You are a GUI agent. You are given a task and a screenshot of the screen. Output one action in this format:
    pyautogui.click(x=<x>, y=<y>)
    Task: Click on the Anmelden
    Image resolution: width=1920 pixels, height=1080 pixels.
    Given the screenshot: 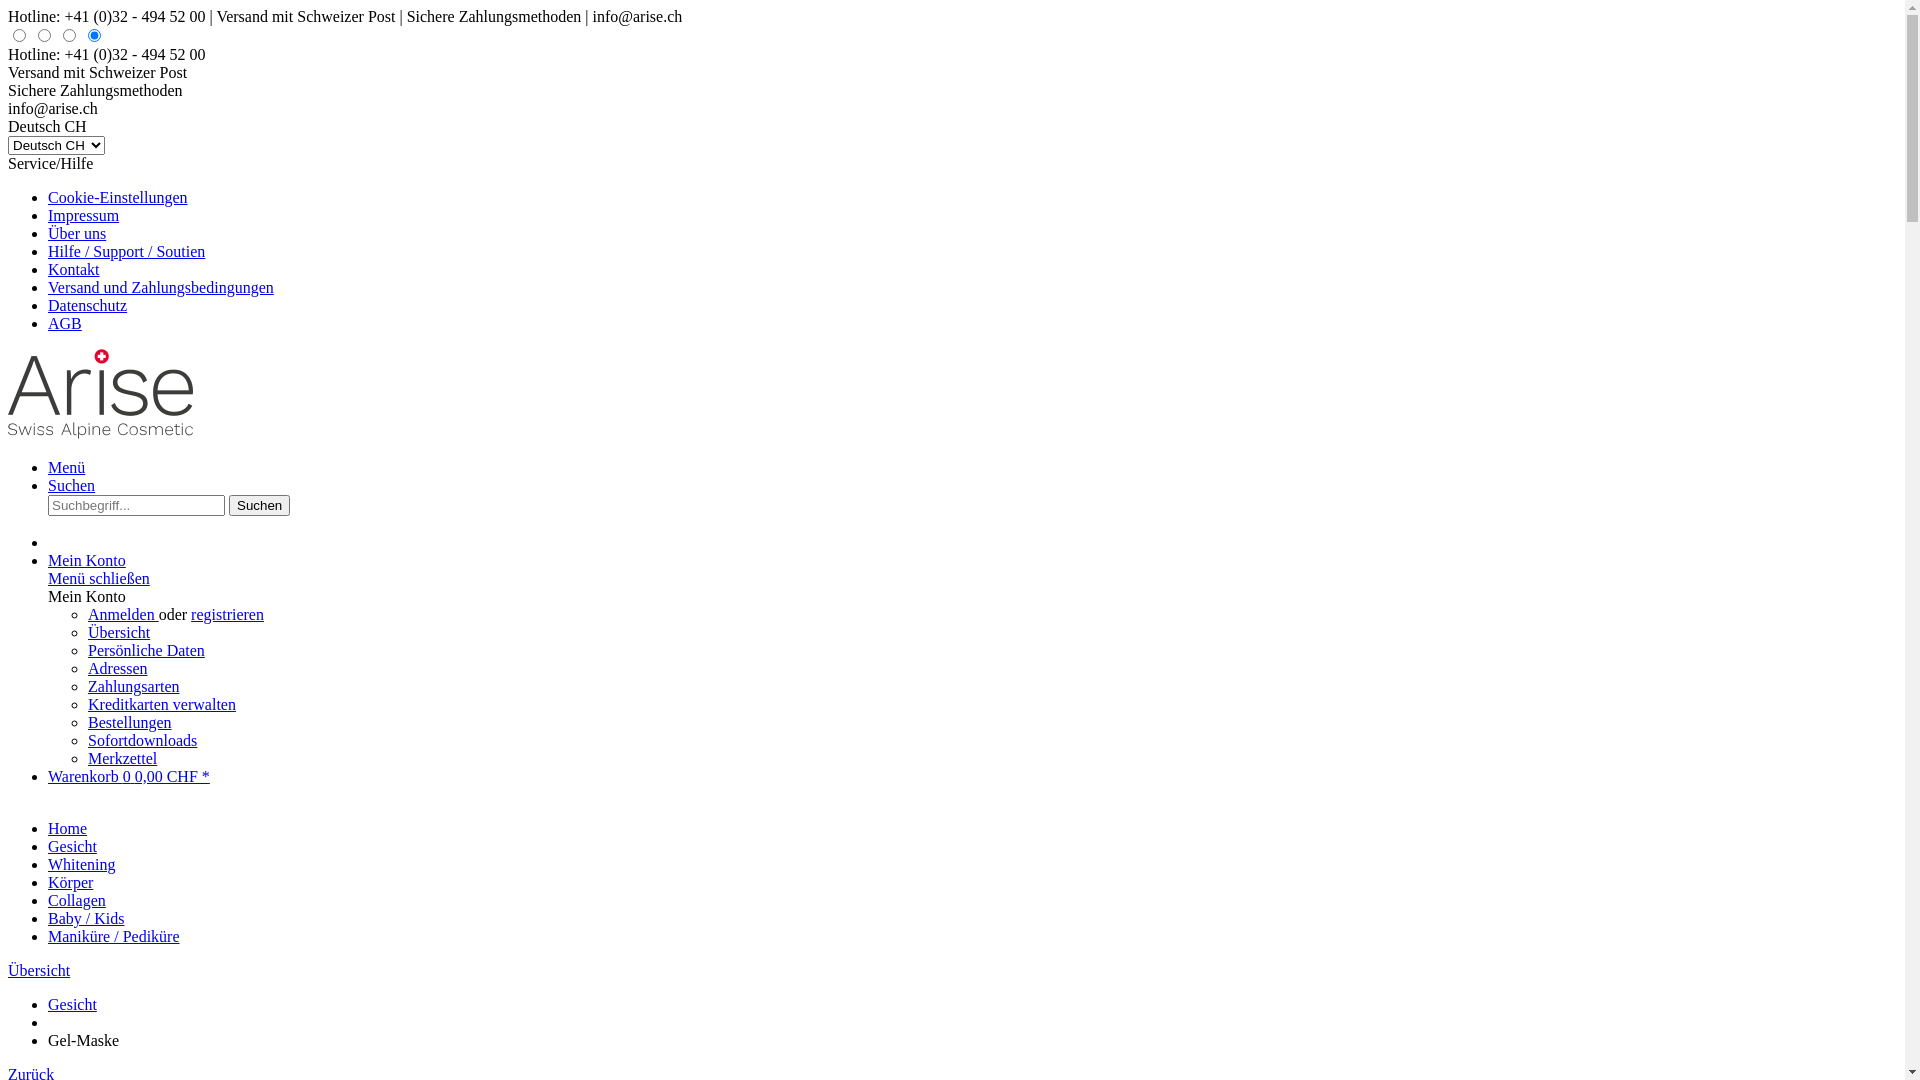 What is the action you would take?
    pyautogui.click(x=124, y=614)
    